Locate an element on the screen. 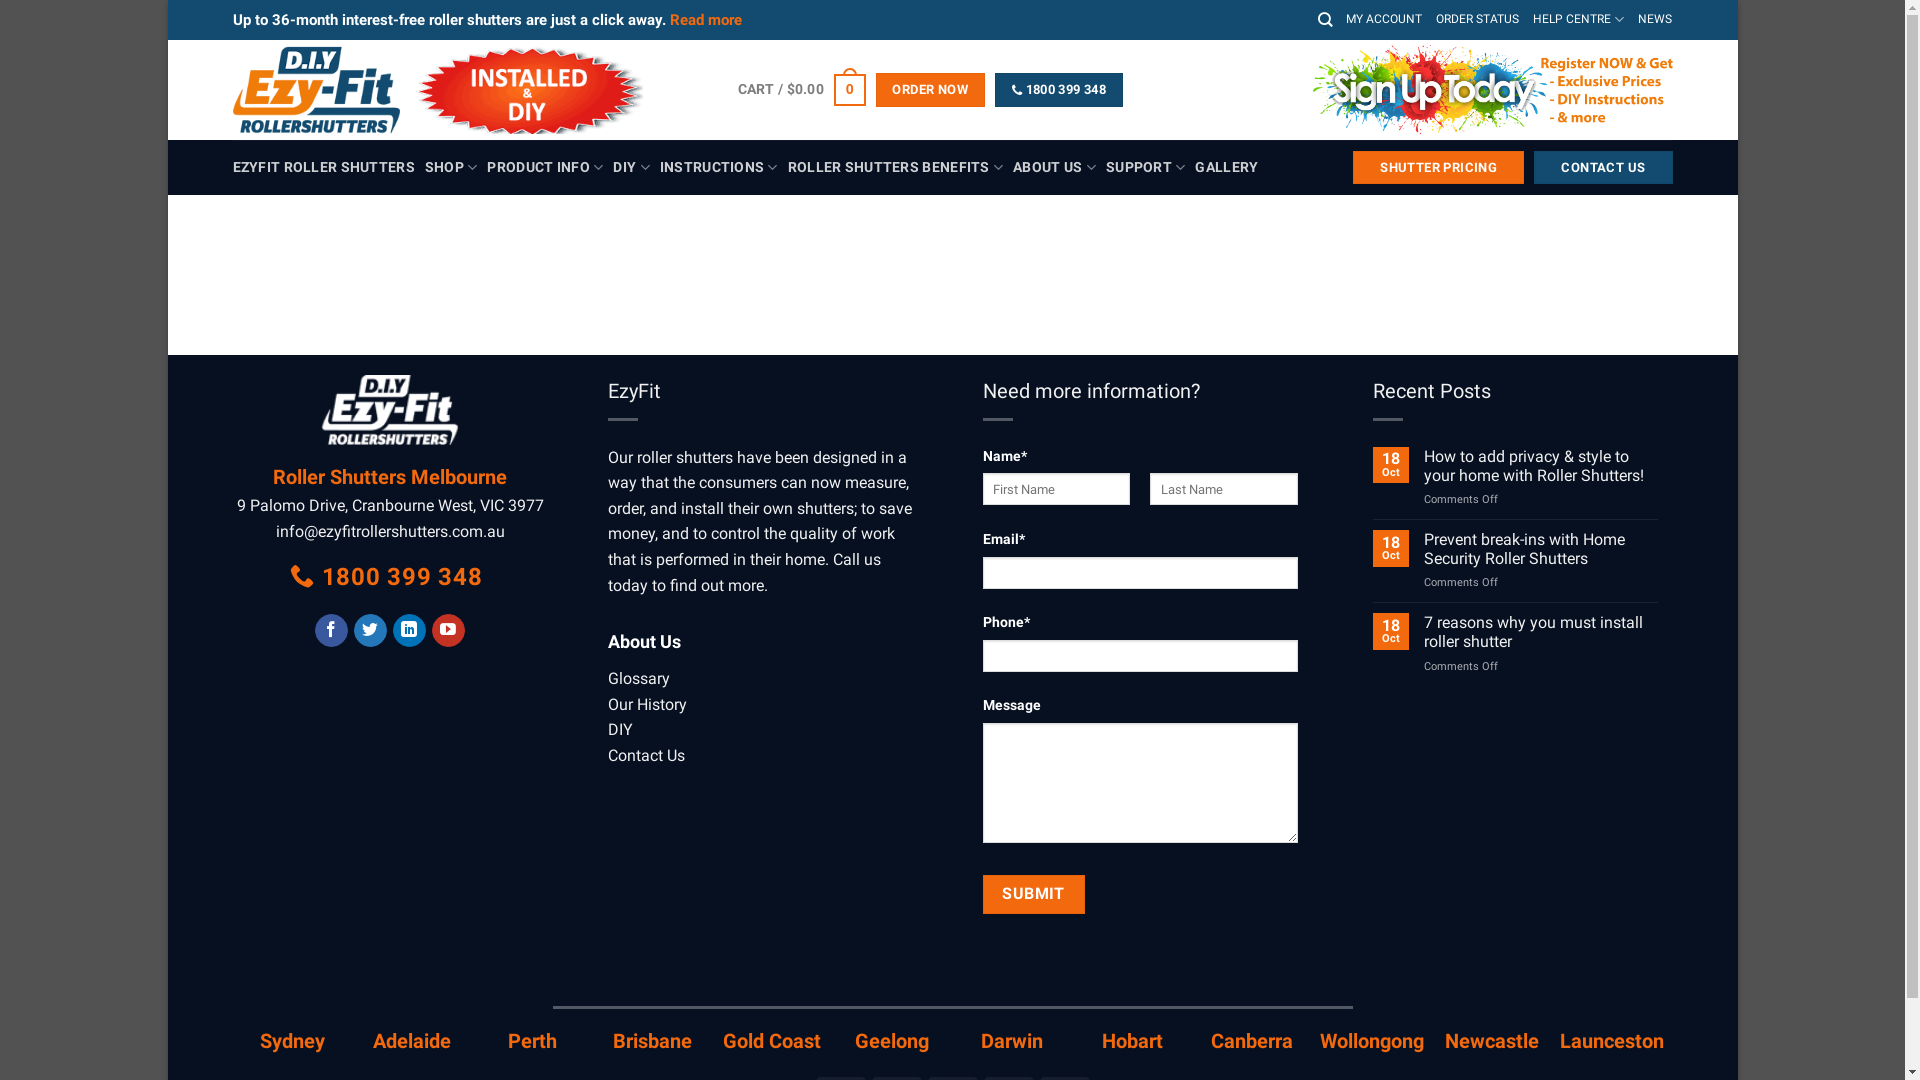 Image resolution: width=1920 pixels, height=1080 pixels. EzyFit is located at coordinates (470, 90).